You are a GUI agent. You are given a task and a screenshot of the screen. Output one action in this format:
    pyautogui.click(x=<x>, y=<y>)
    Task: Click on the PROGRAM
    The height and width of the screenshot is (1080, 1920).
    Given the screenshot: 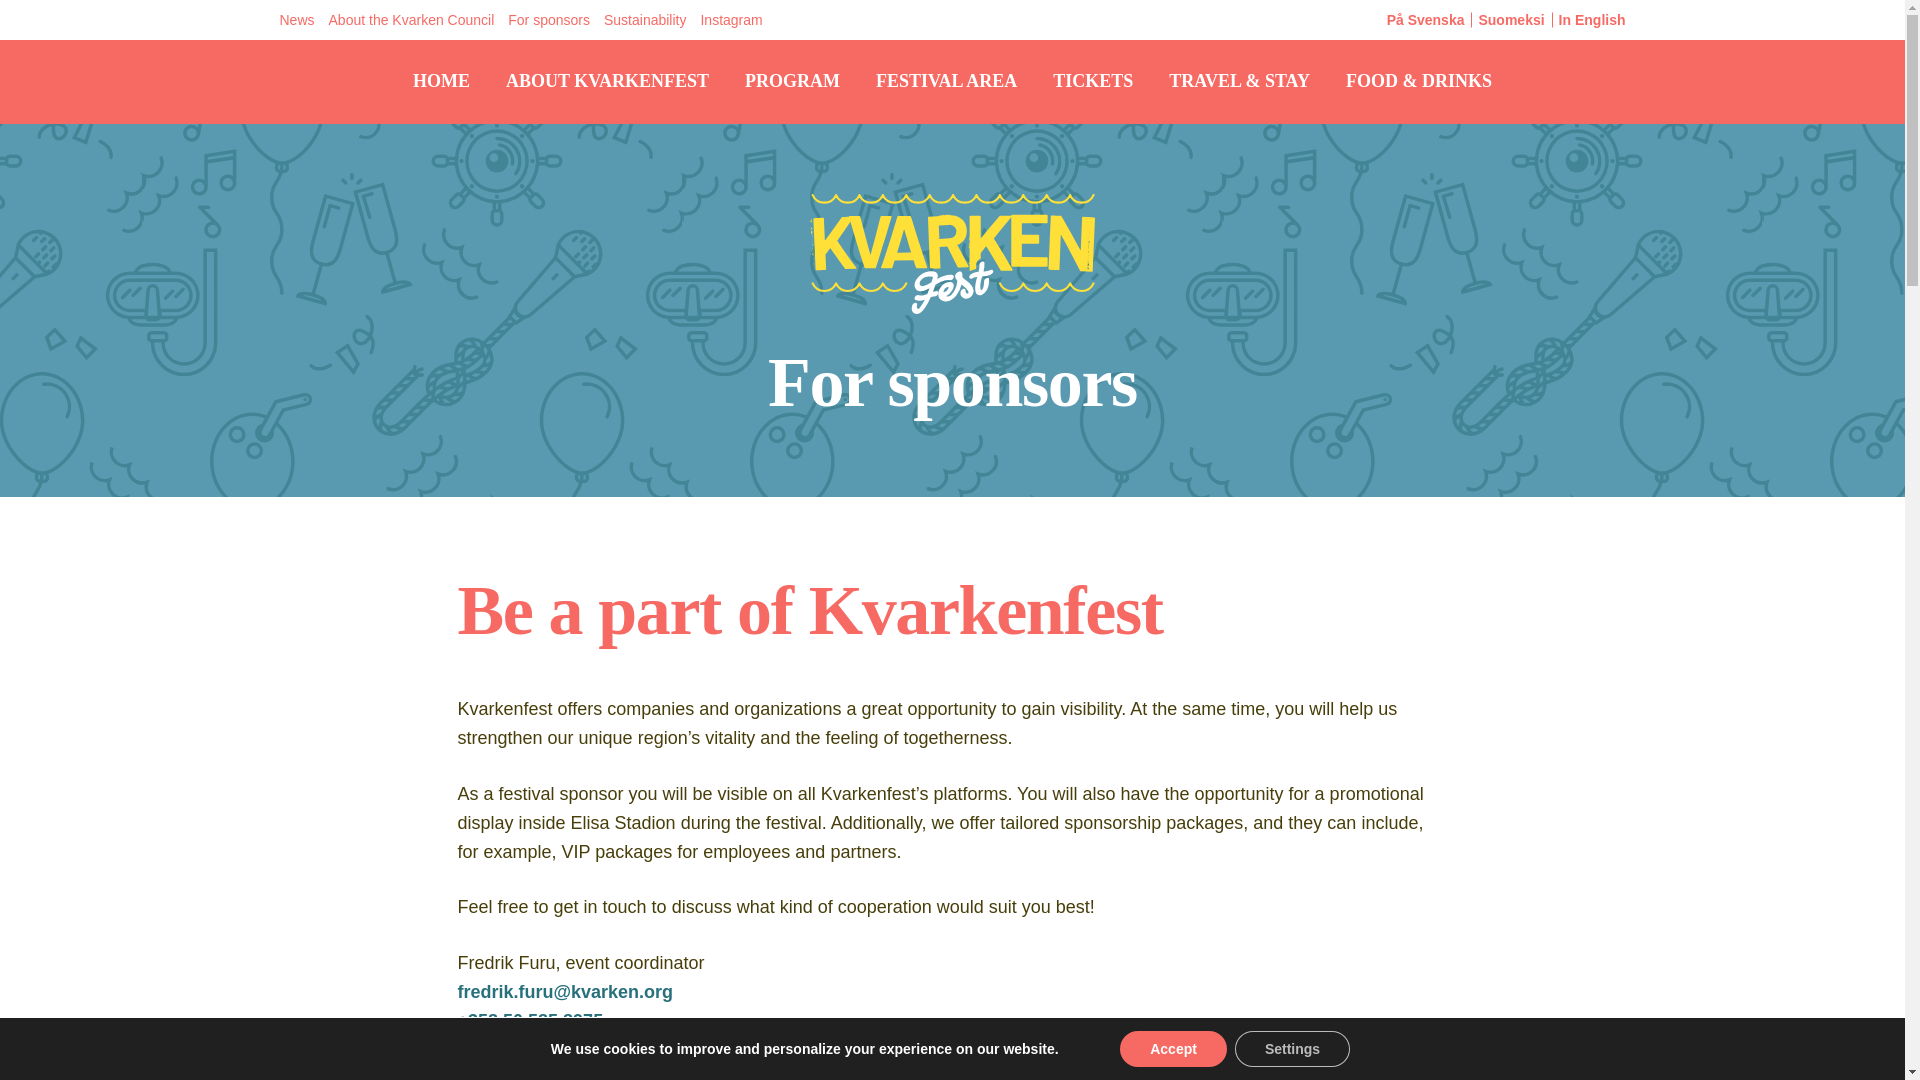 What is the action you would take?
    pyautogui.click(x=792, y=81)
    